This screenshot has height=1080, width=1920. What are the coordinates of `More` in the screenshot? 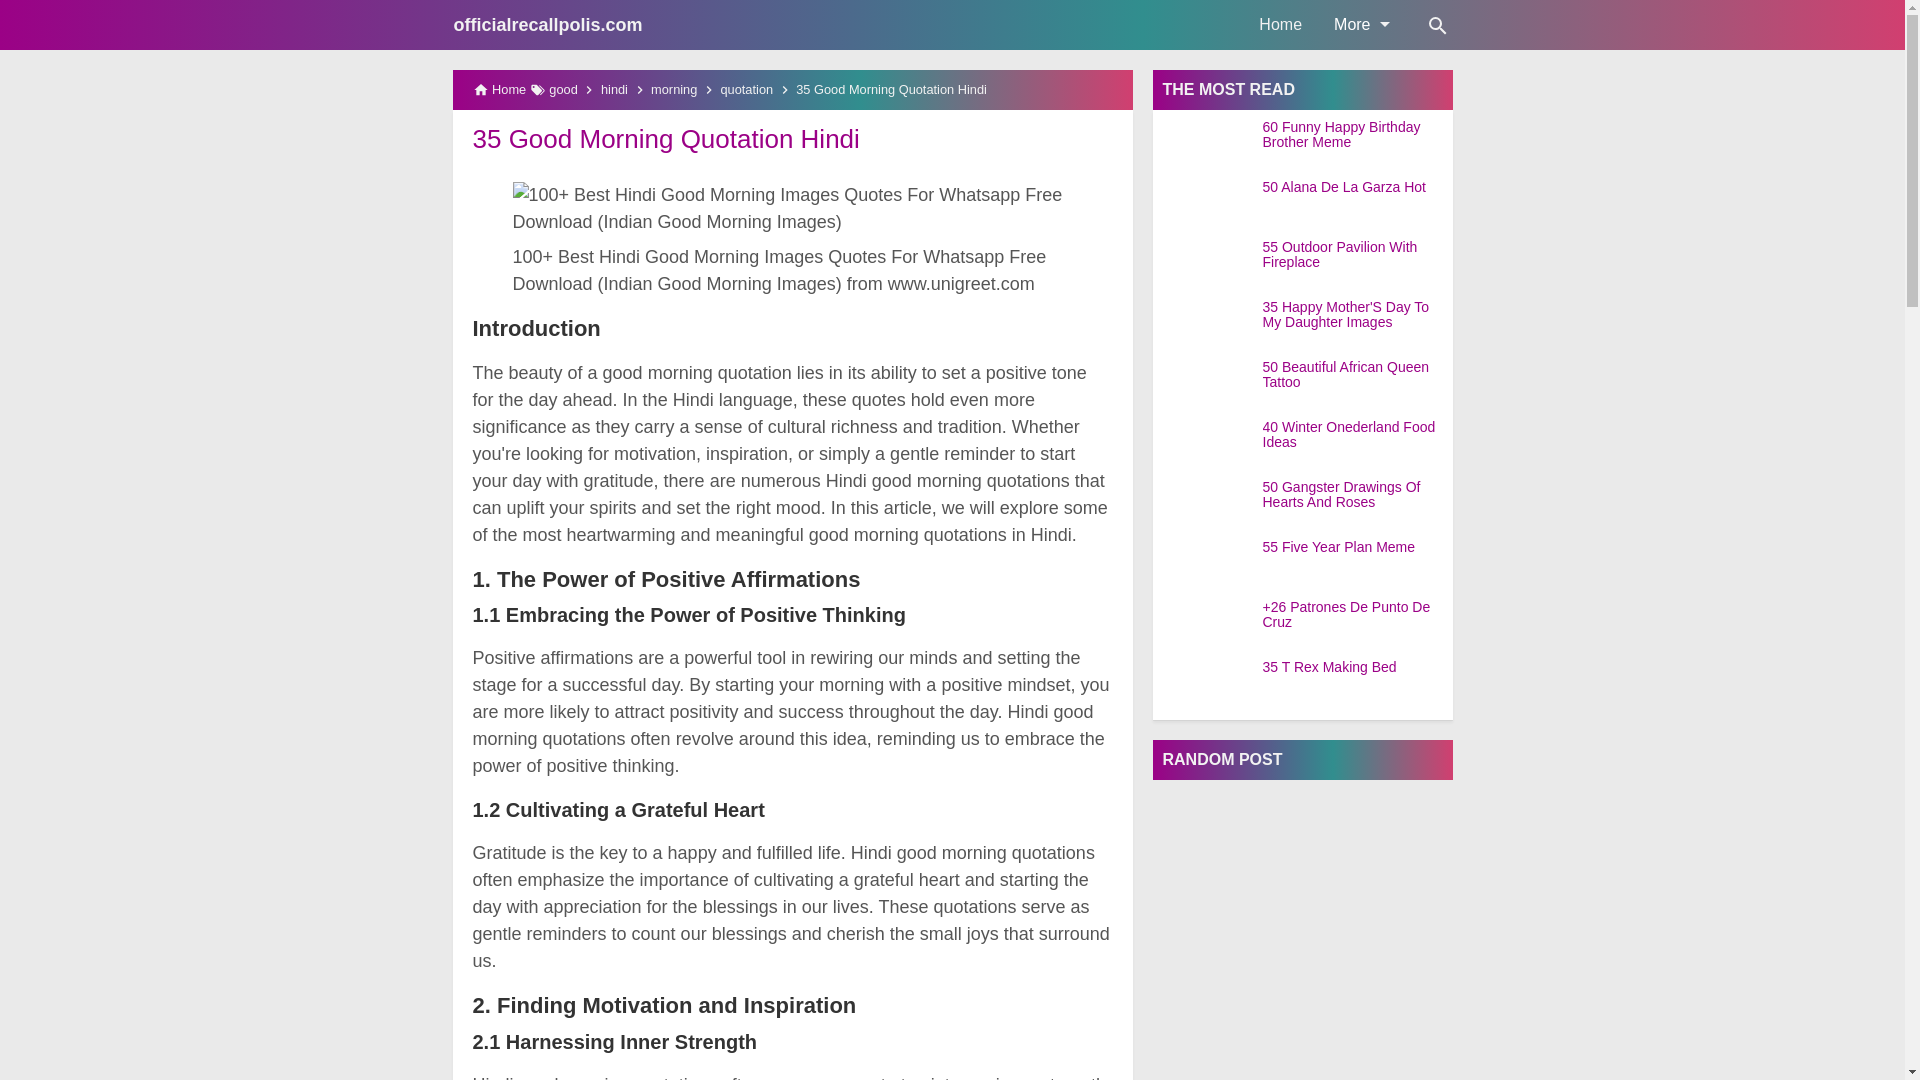 It's located at (1359, 24).